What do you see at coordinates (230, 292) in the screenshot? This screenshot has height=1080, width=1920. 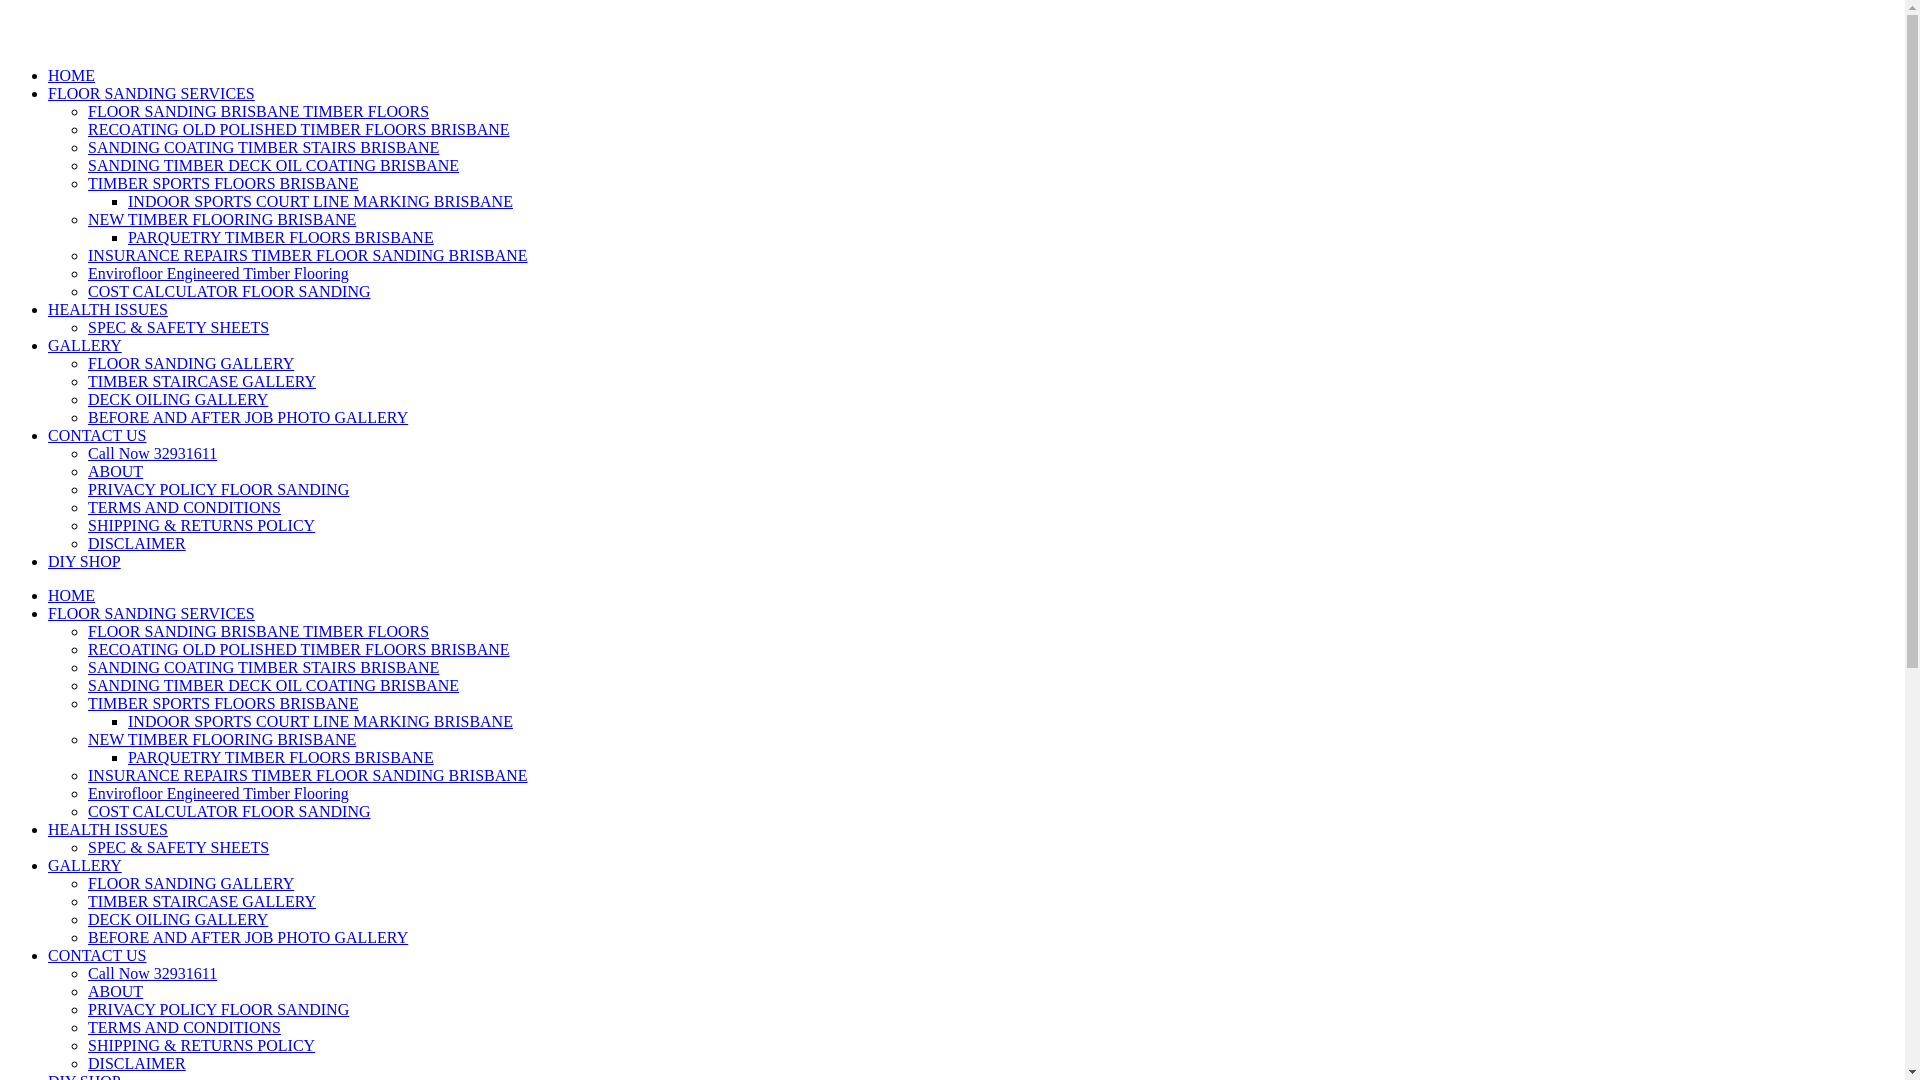 I see `COST CALCULATOR FLOOR SANDING` at bounding box center [230, 292].